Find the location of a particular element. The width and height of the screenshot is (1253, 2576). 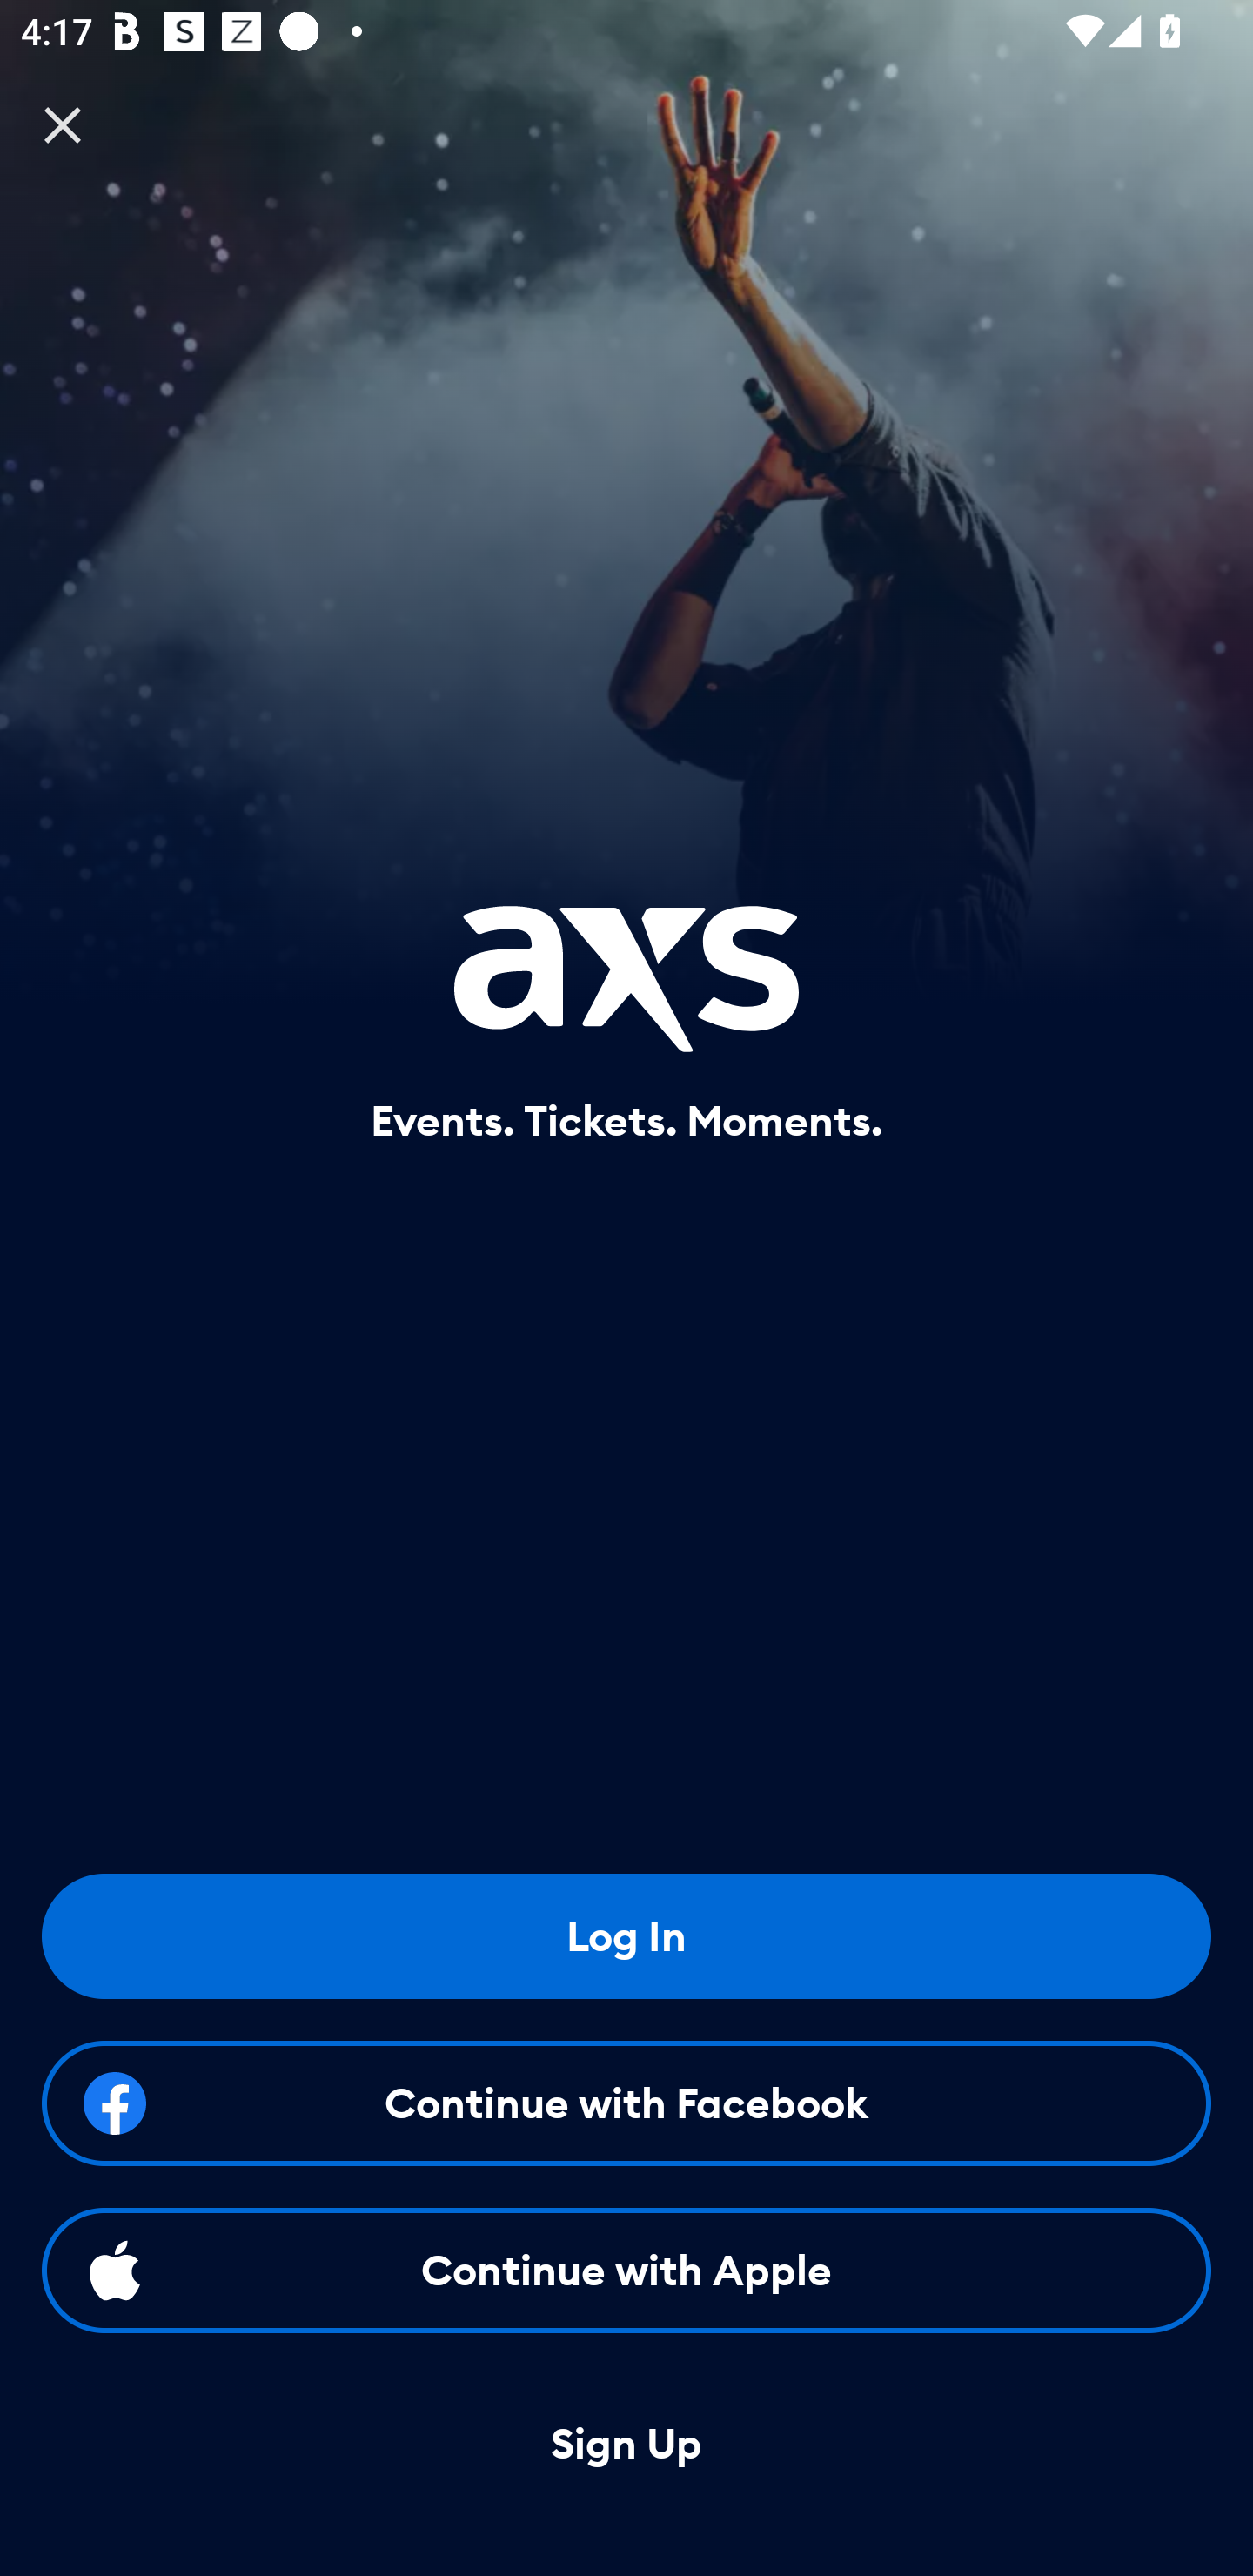

Continue with Facebook is located at coordinates (626, 2103).